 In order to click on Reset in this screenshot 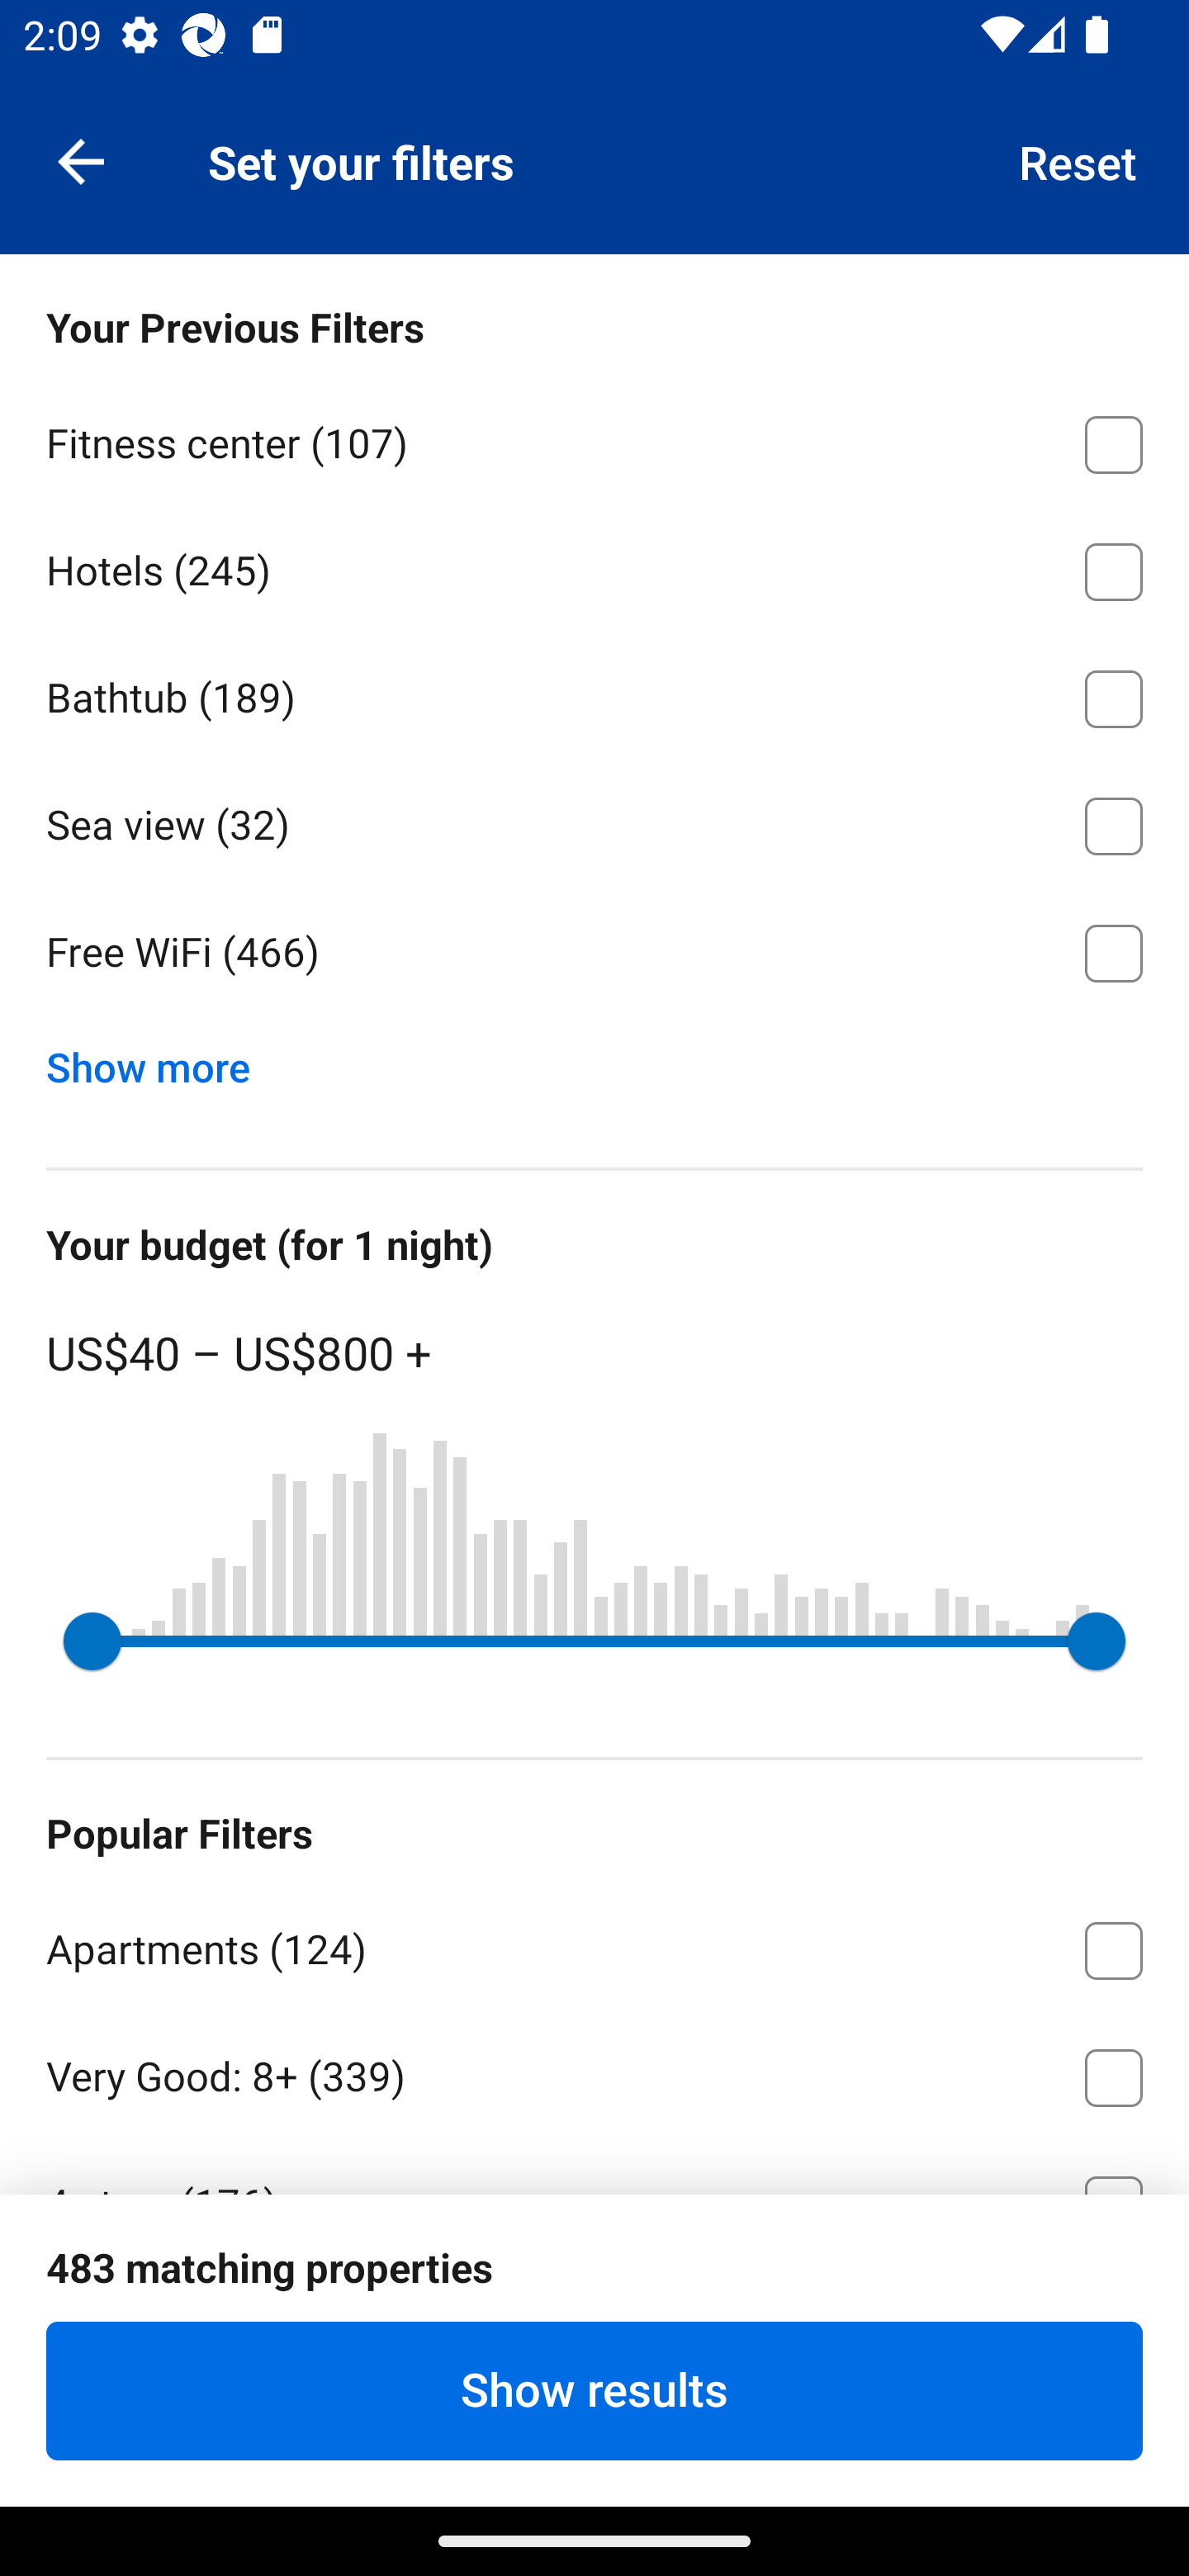, I will do `click(1078, 160)`.